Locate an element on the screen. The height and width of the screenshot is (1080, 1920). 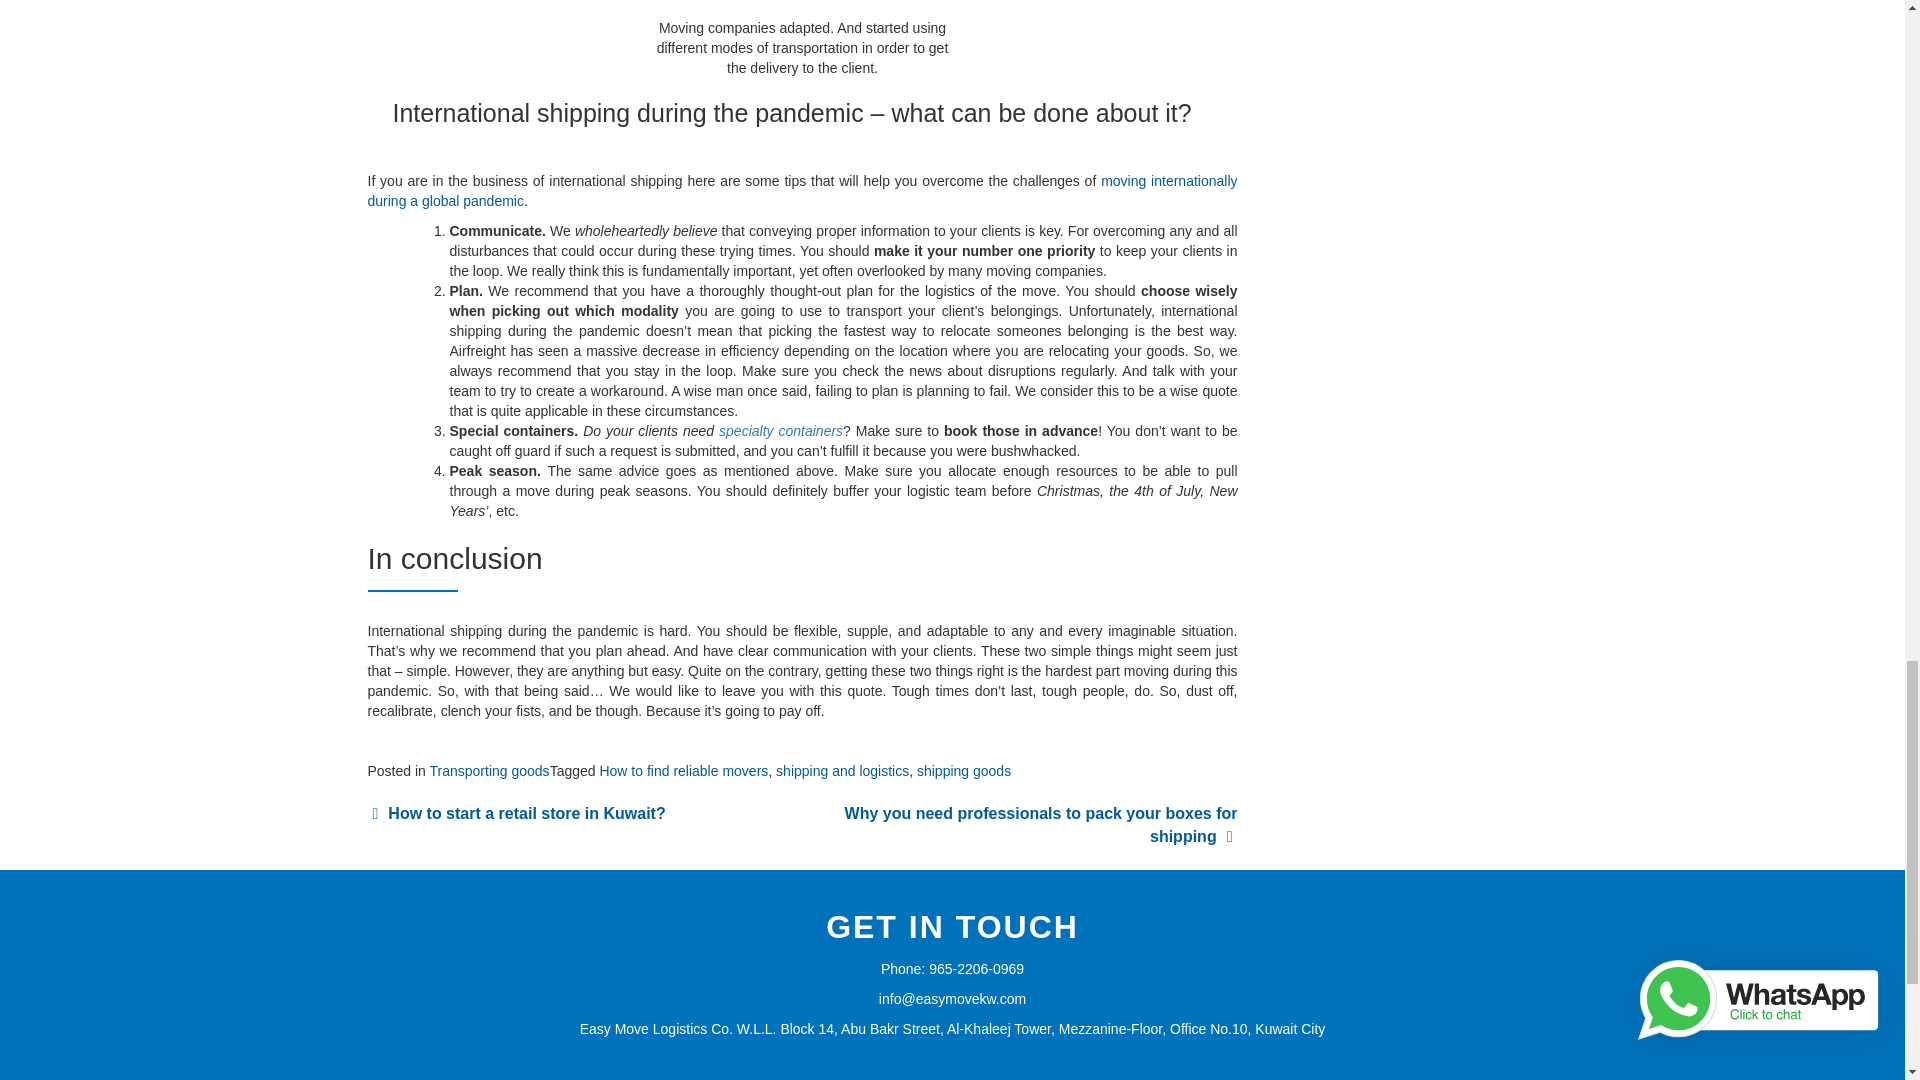
specialty containers is located at coordinates (780, 430).